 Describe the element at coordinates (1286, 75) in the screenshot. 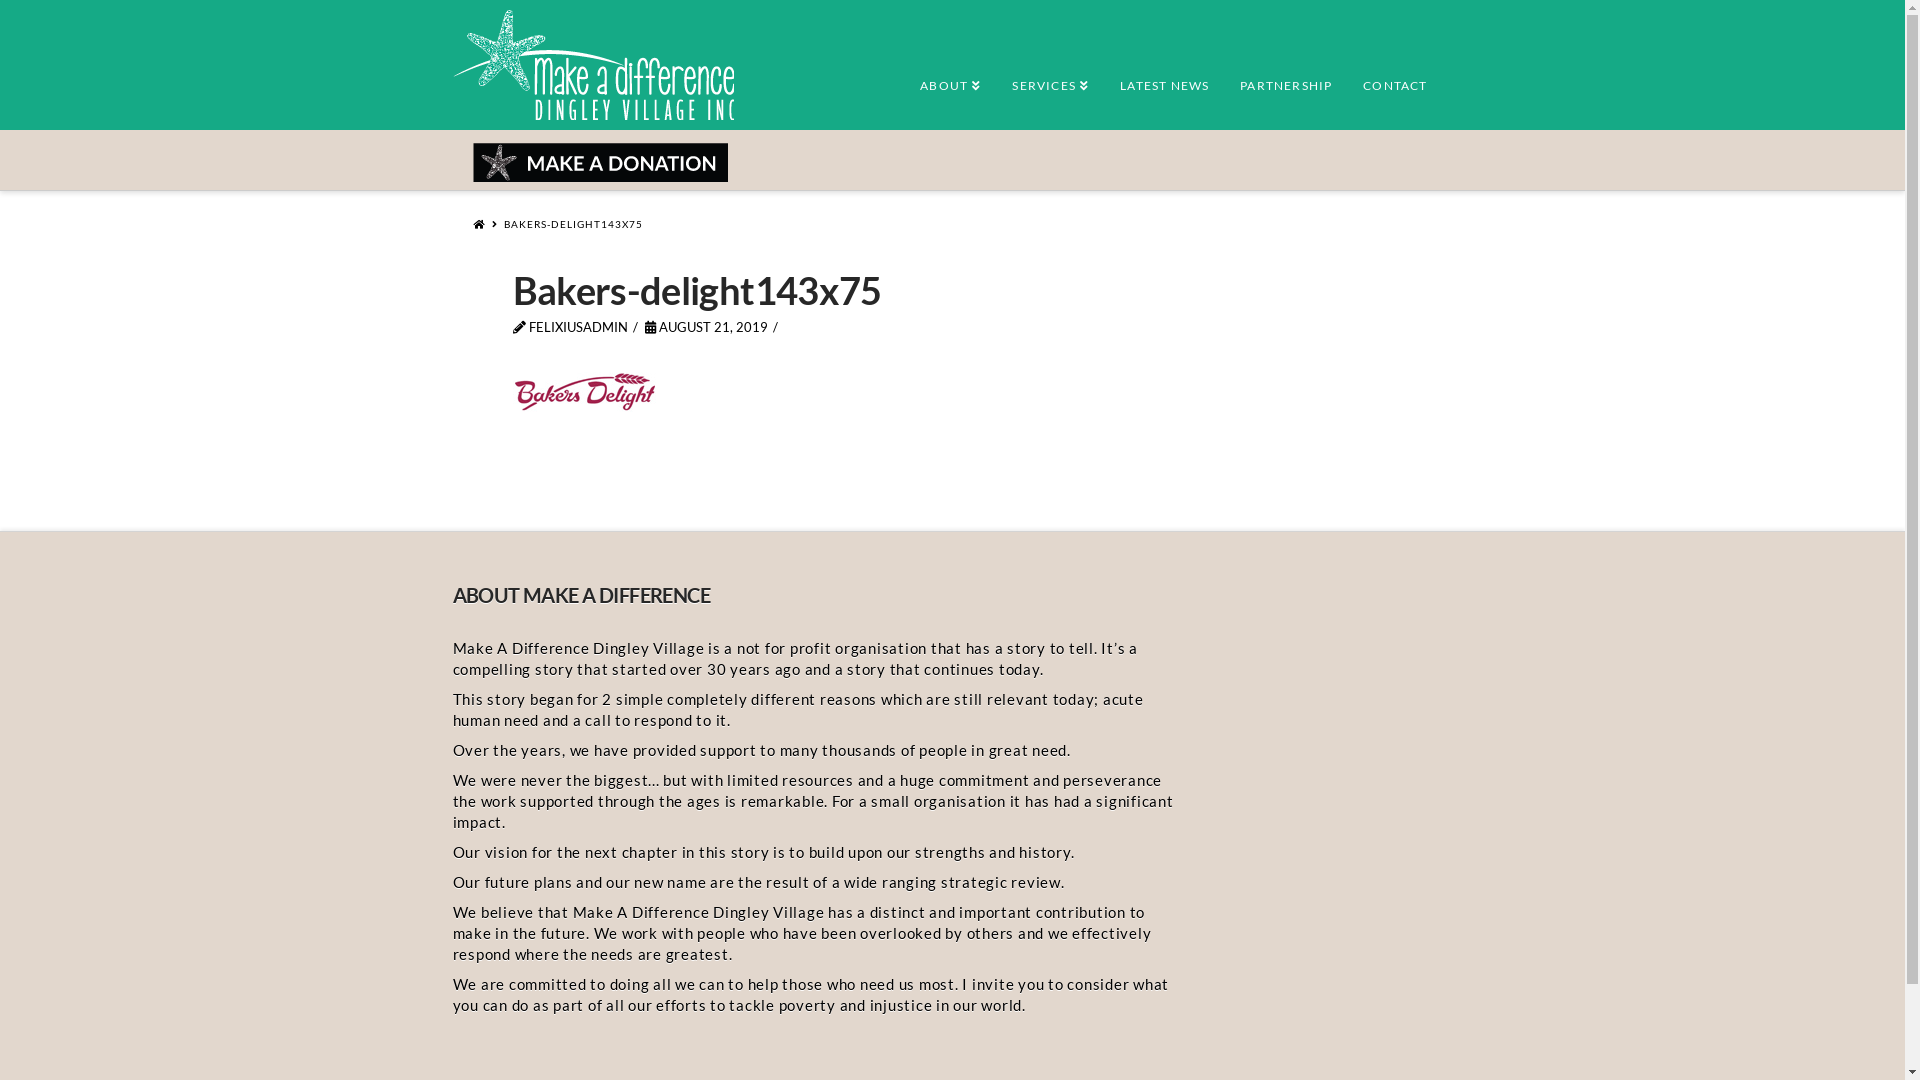

I see `PARTNERSHIP` at that location.